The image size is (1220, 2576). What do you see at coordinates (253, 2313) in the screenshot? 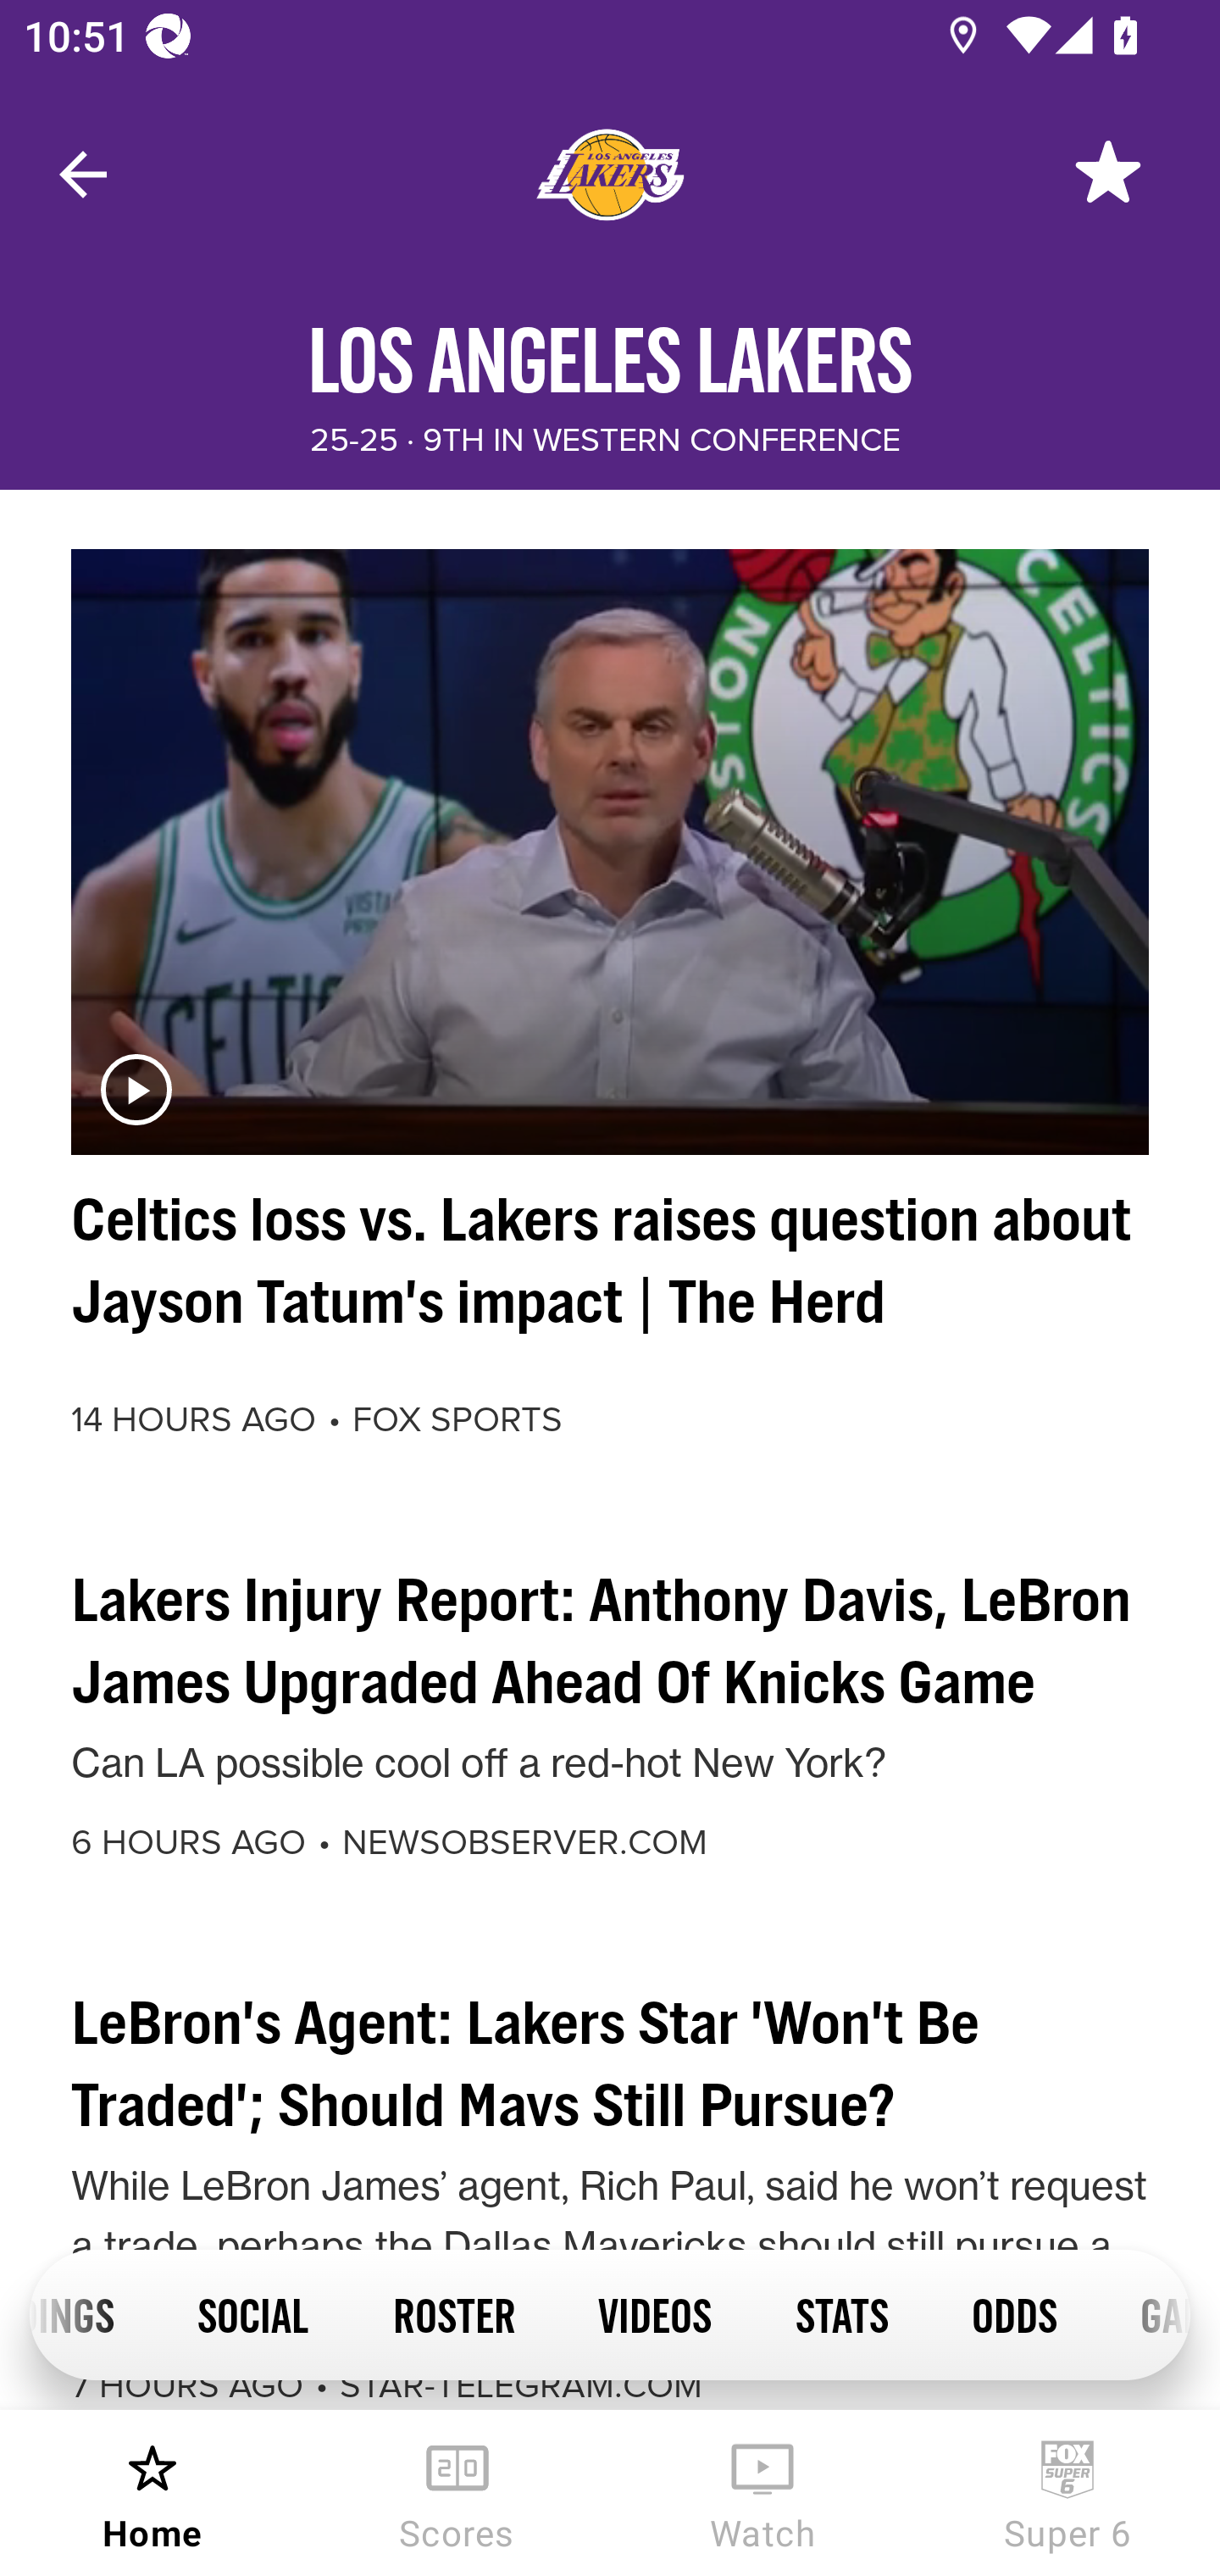
I see `SOCIAL` at bounding box center [253, 2313].